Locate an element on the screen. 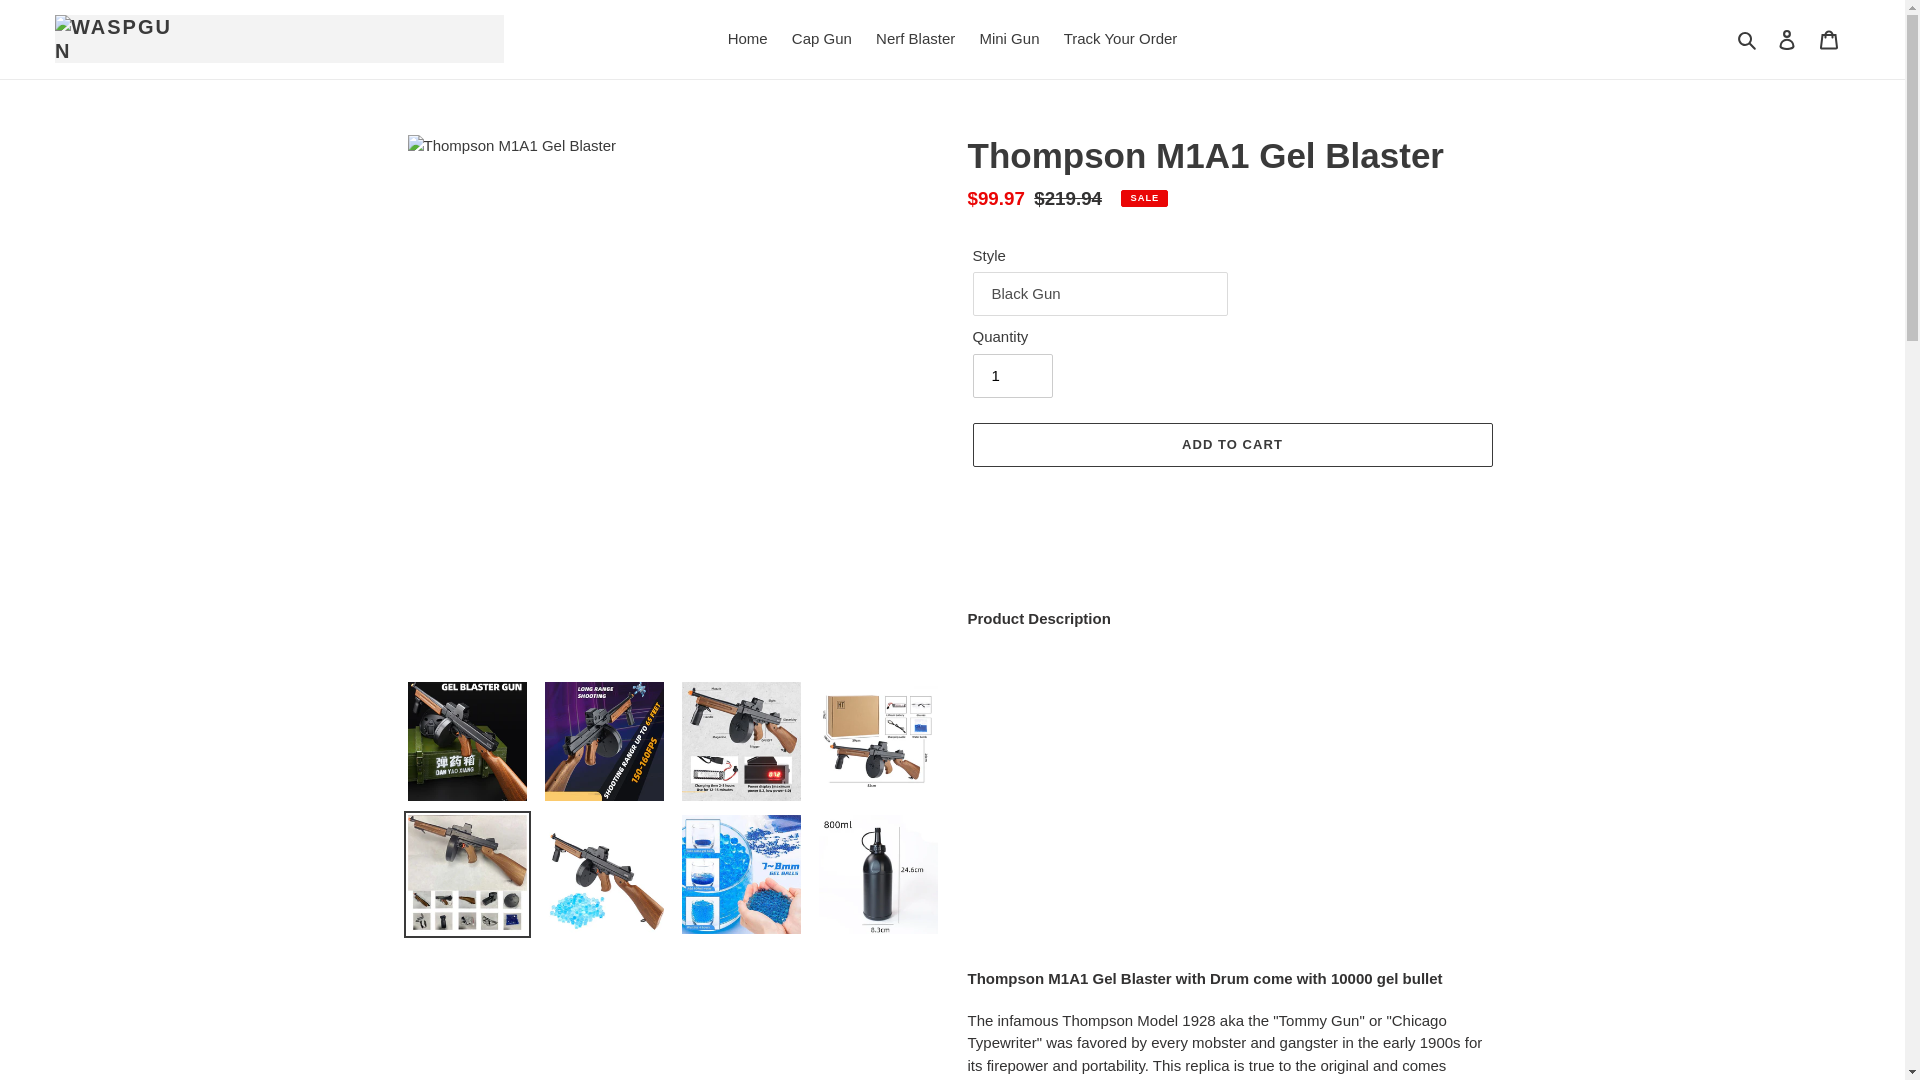  Track Your Order is located at coordinates (1121, 39).